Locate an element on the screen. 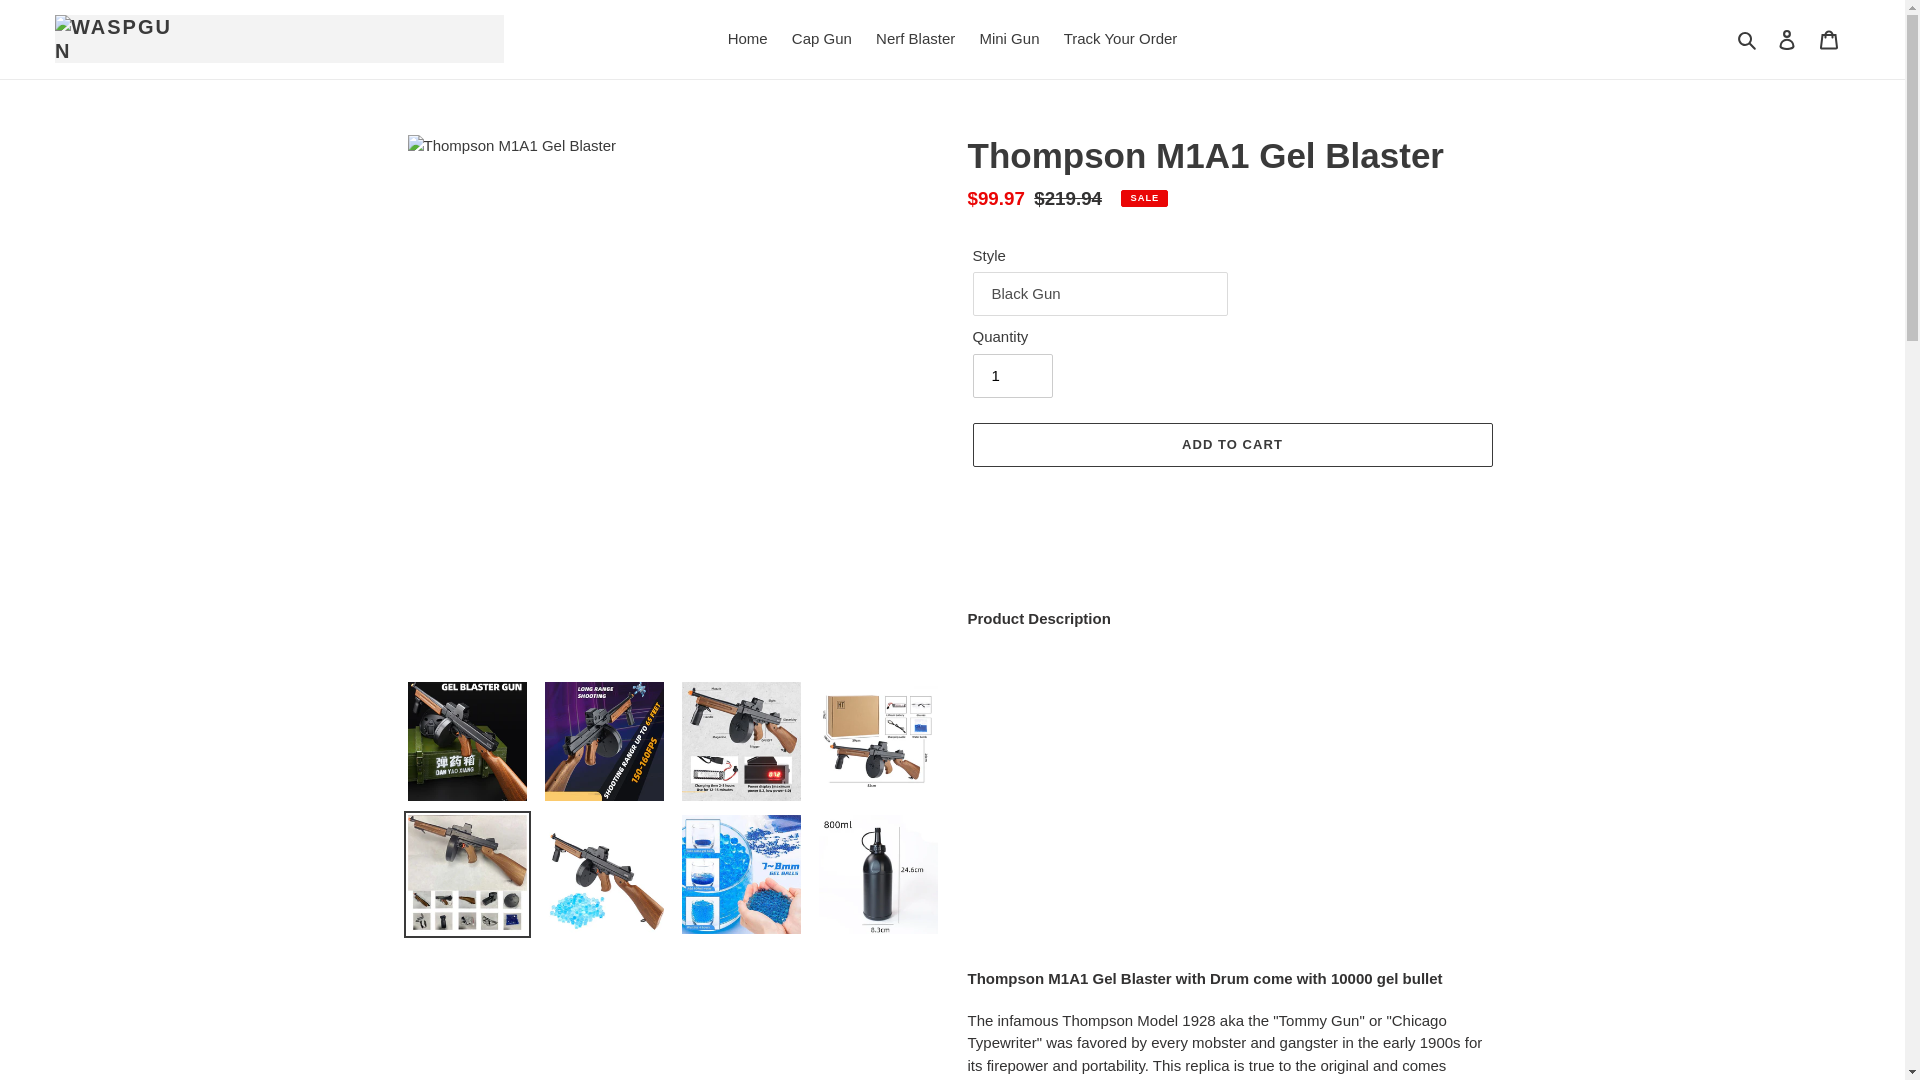  Track Your Order is located at coordinates (1121, 39).